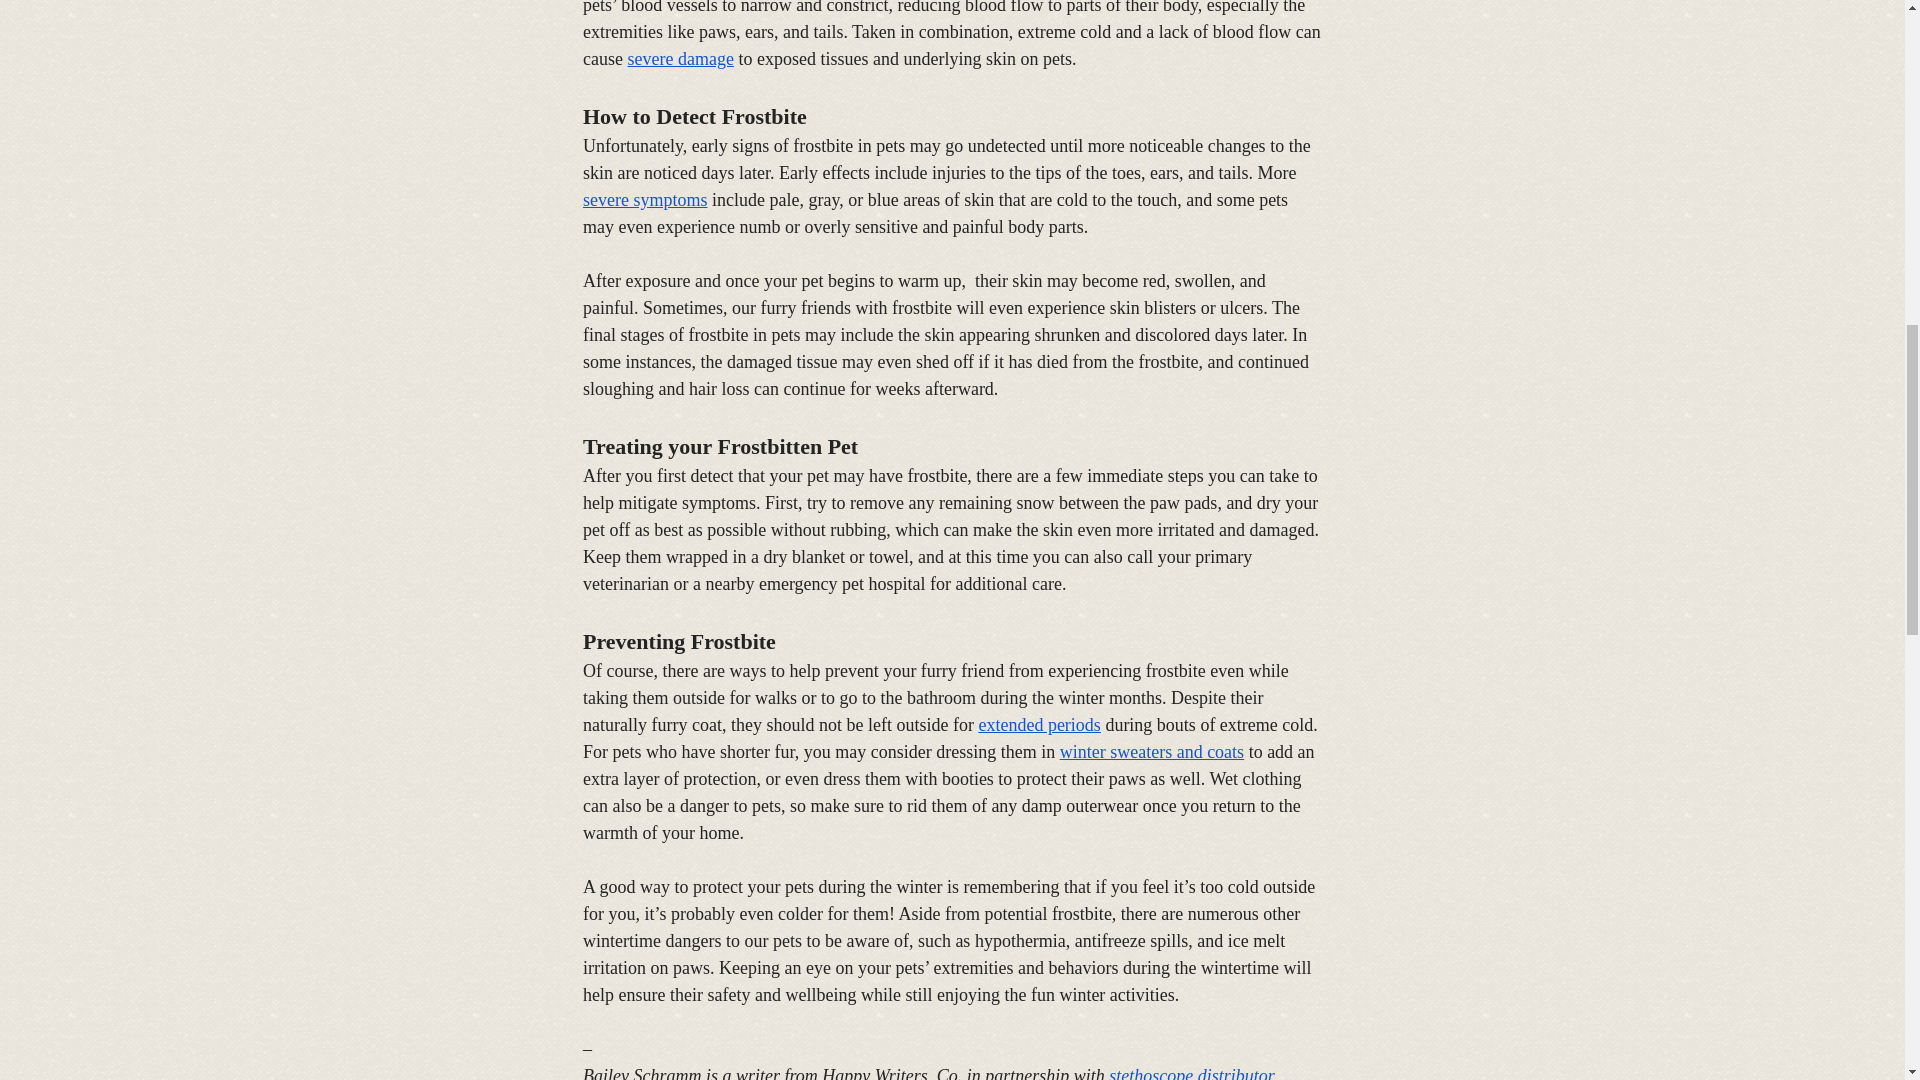 The height and width of the screenshot is (1080, 1920). What do you see at coordinates (1192, 1072) in the screenshot?
I see `stethoscope distributor` at bounding box center [1192, 1072].